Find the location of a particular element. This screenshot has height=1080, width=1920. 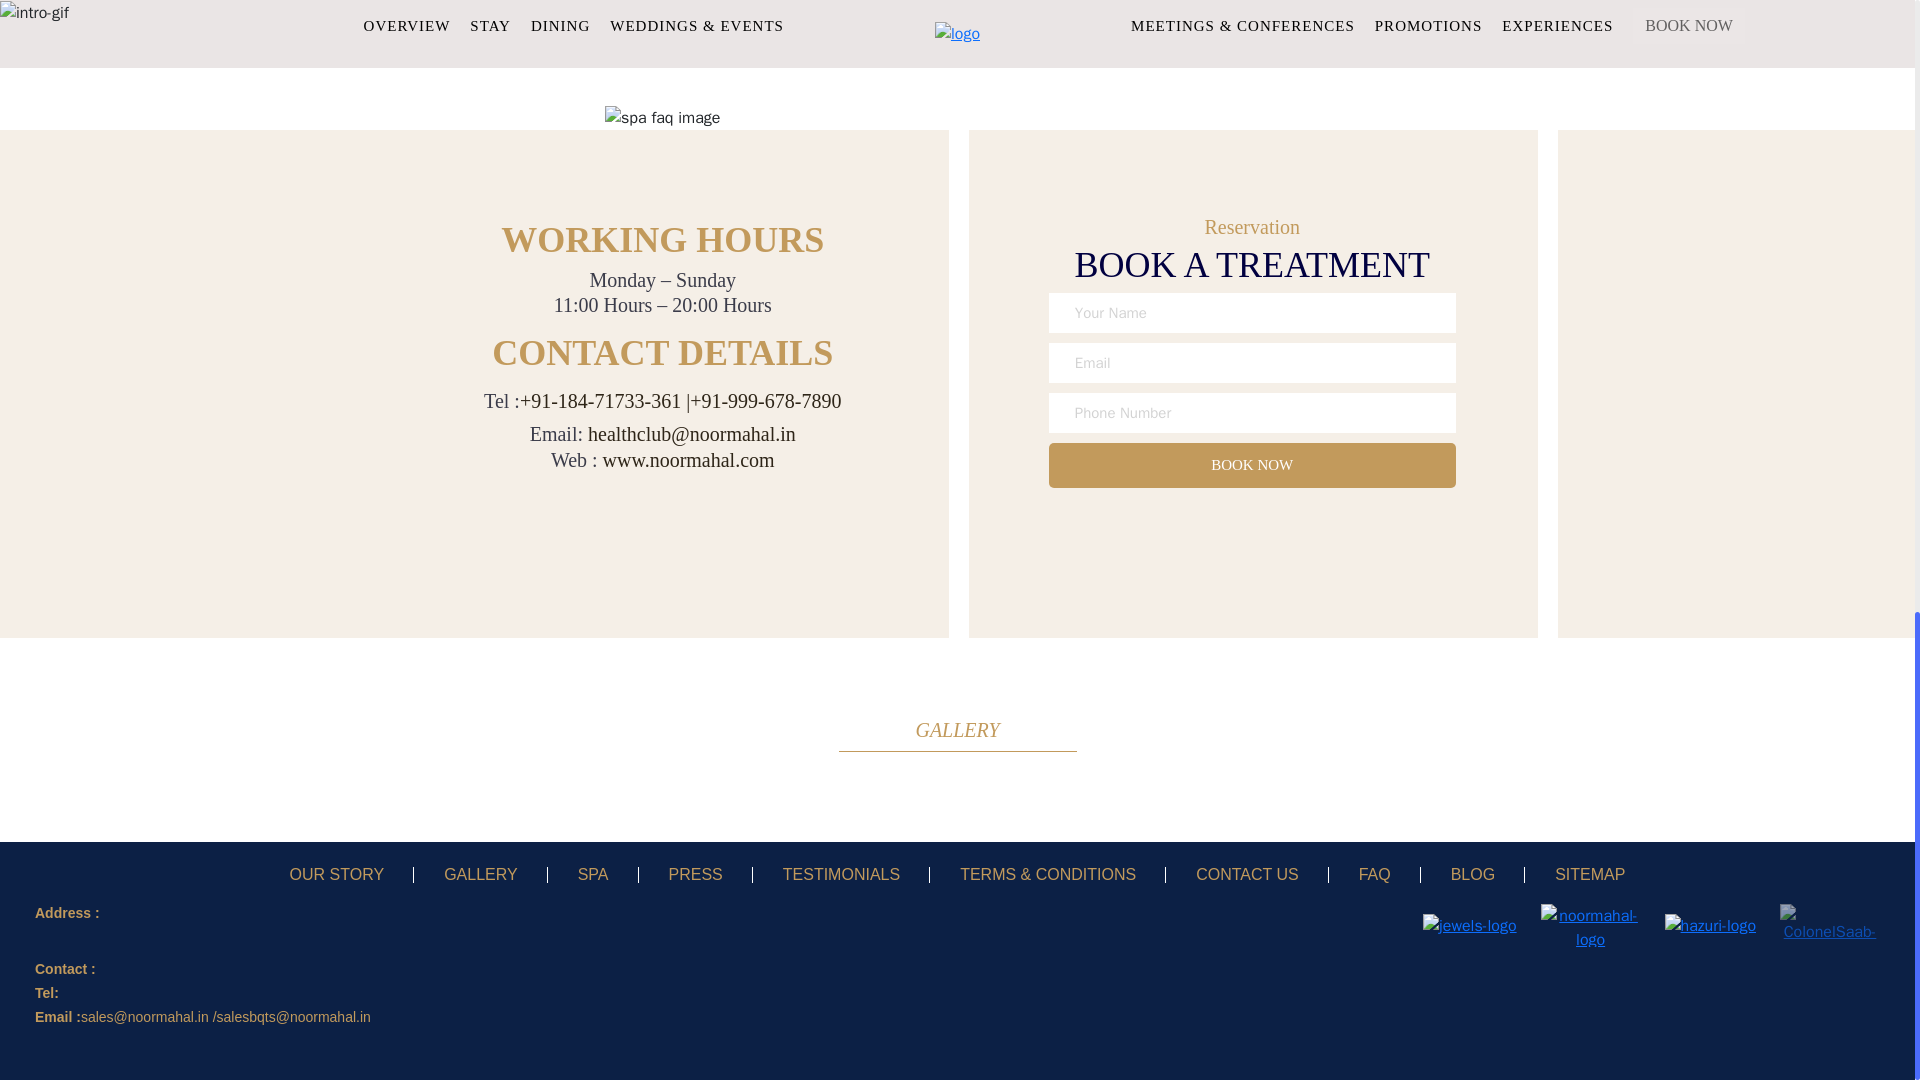

BOOK NOW is located at coordinates (1252, 465).